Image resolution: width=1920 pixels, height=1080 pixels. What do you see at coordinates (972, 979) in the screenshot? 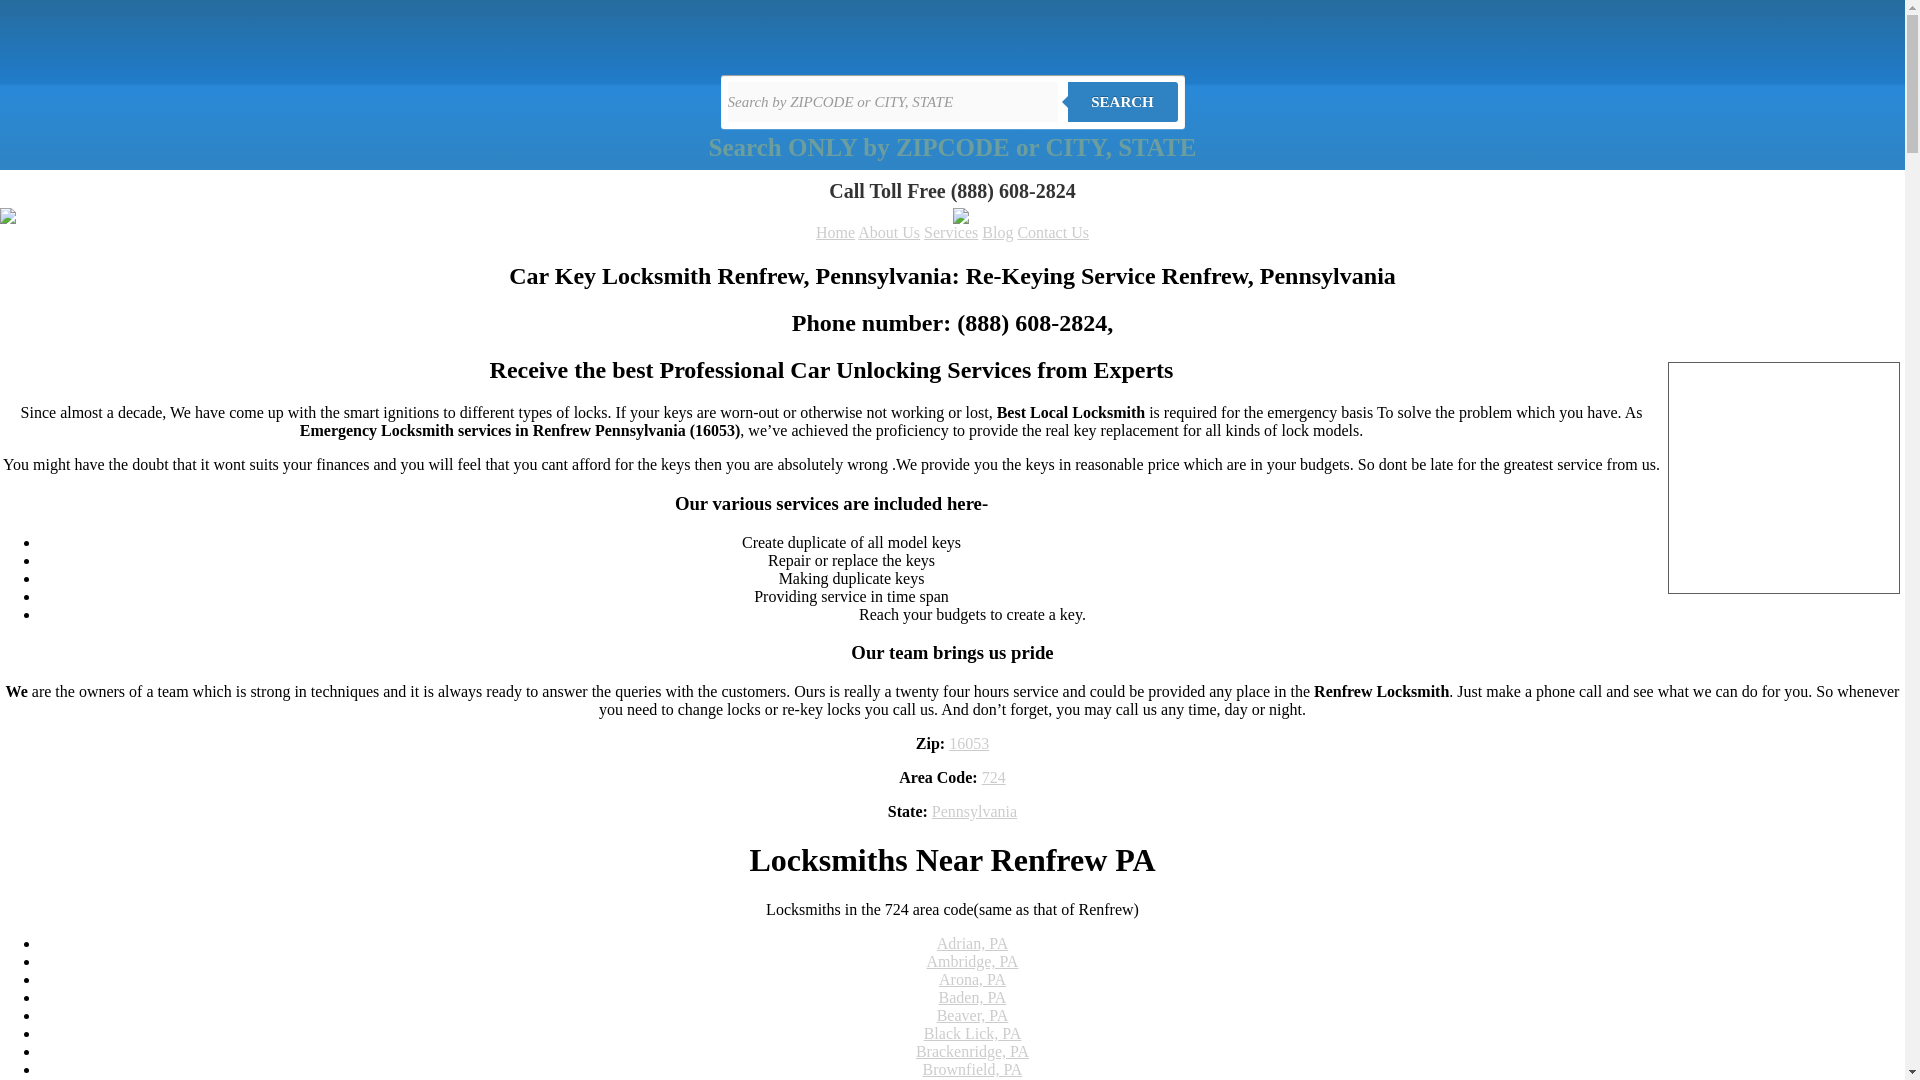
I see `Arona, PA` at bounding box center [972, 979].